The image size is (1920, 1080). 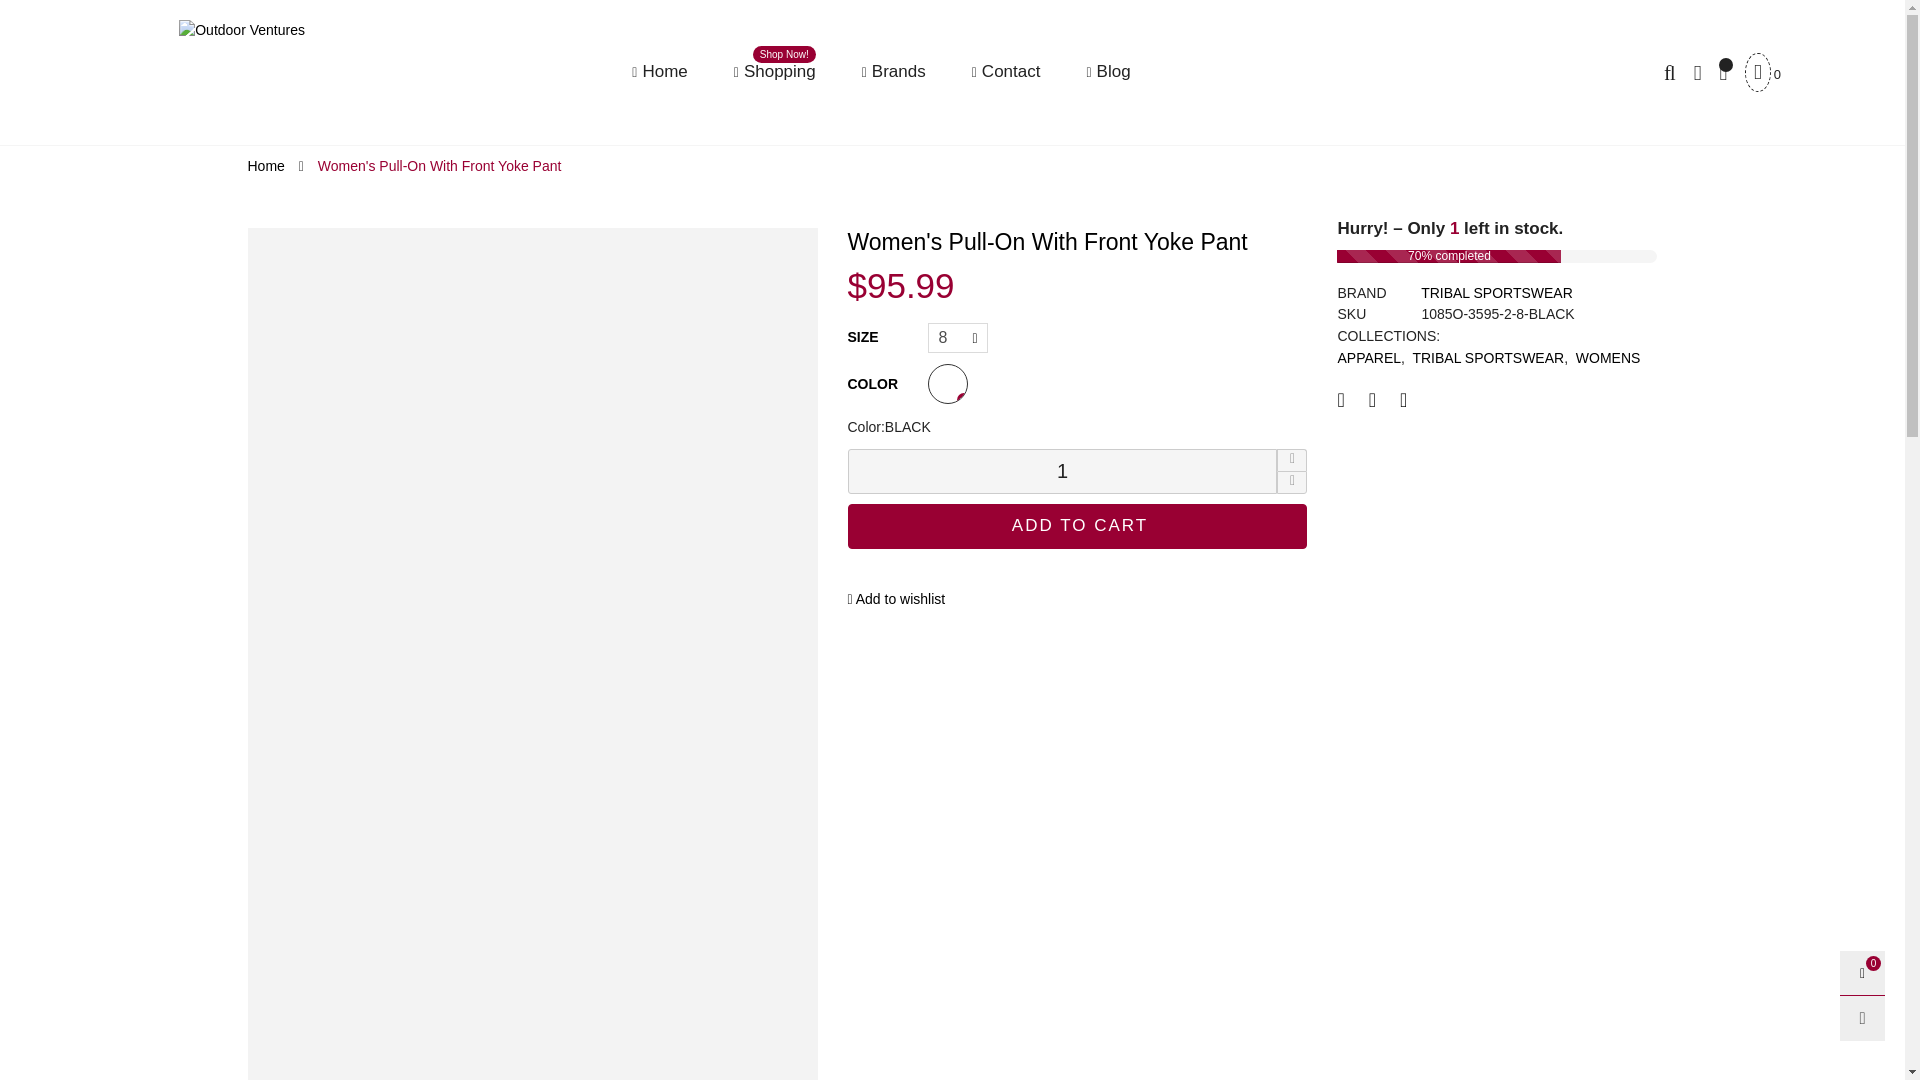 I want to click on Brands, so click(x=894, y=72).